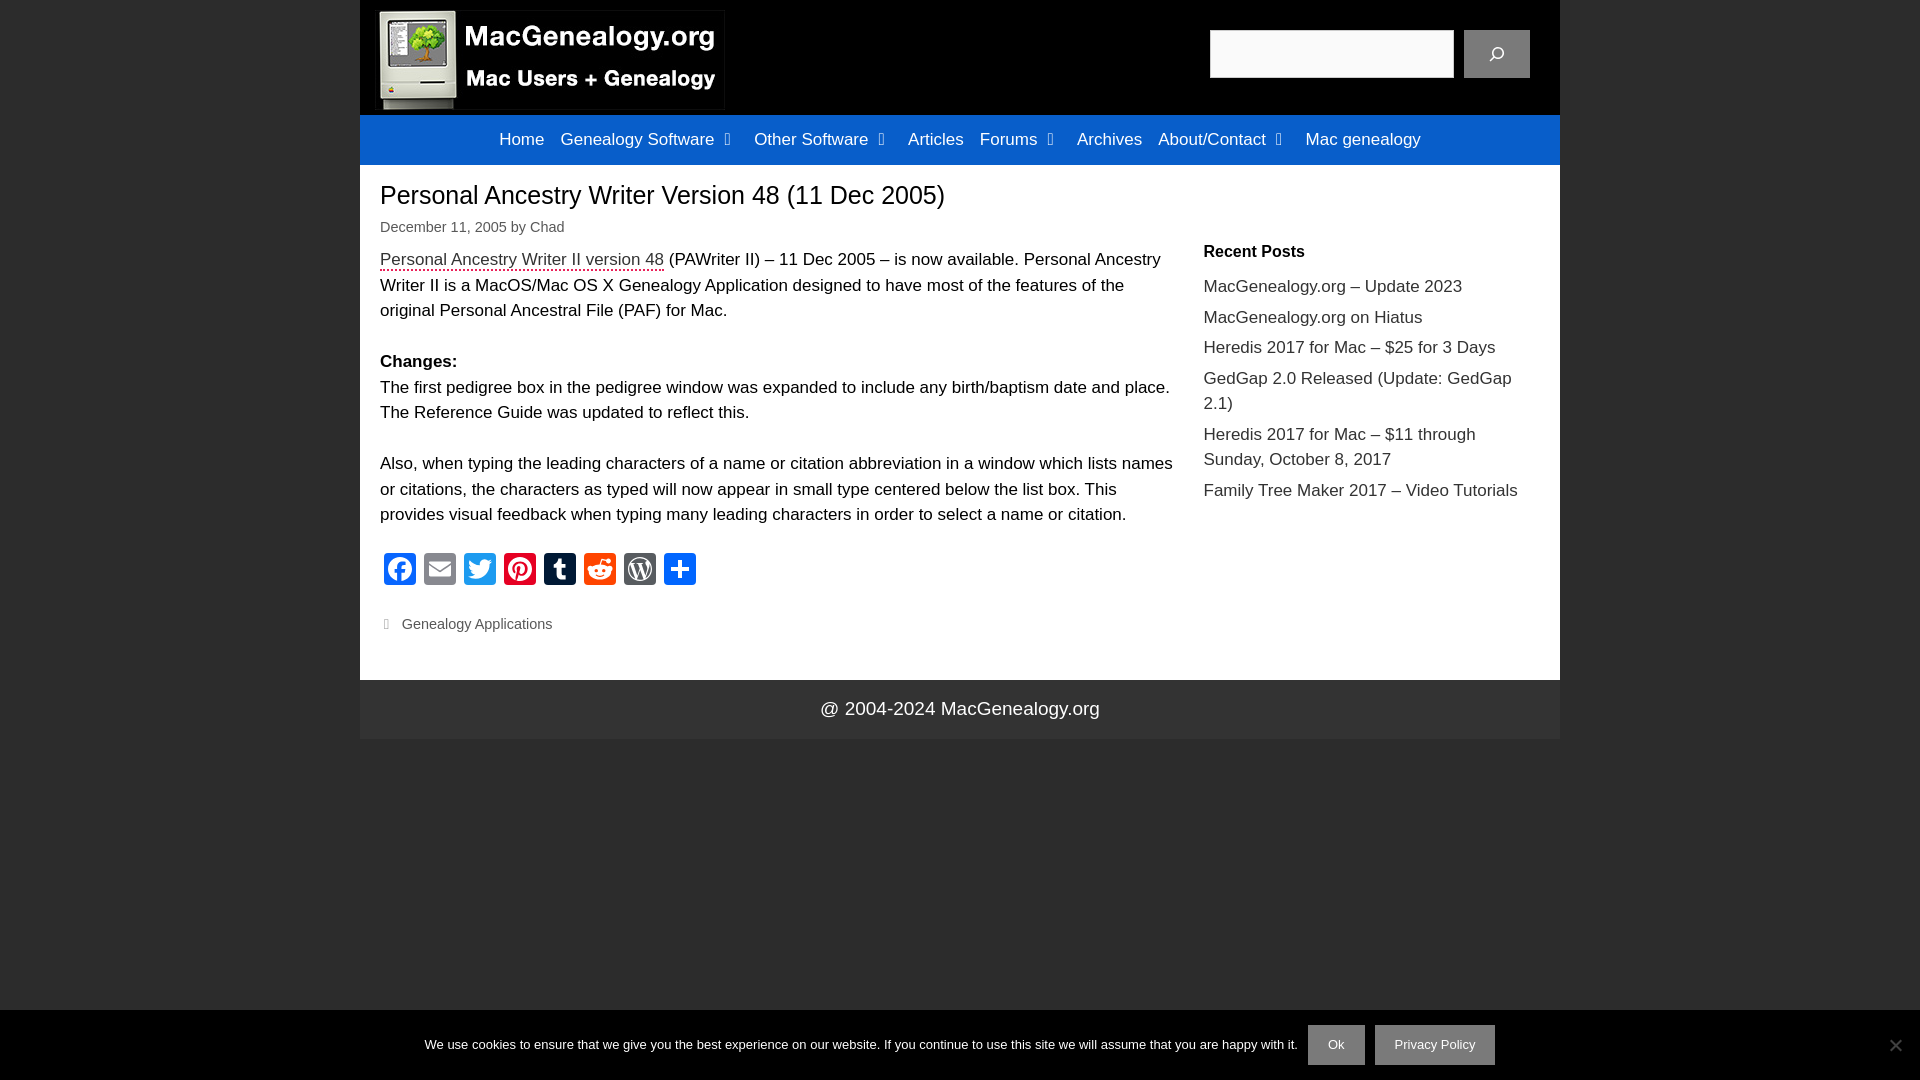  What do you see at coordinates (1110, 140) in the screenshot?
I see `Archives` at bounding box center [1110, 140].